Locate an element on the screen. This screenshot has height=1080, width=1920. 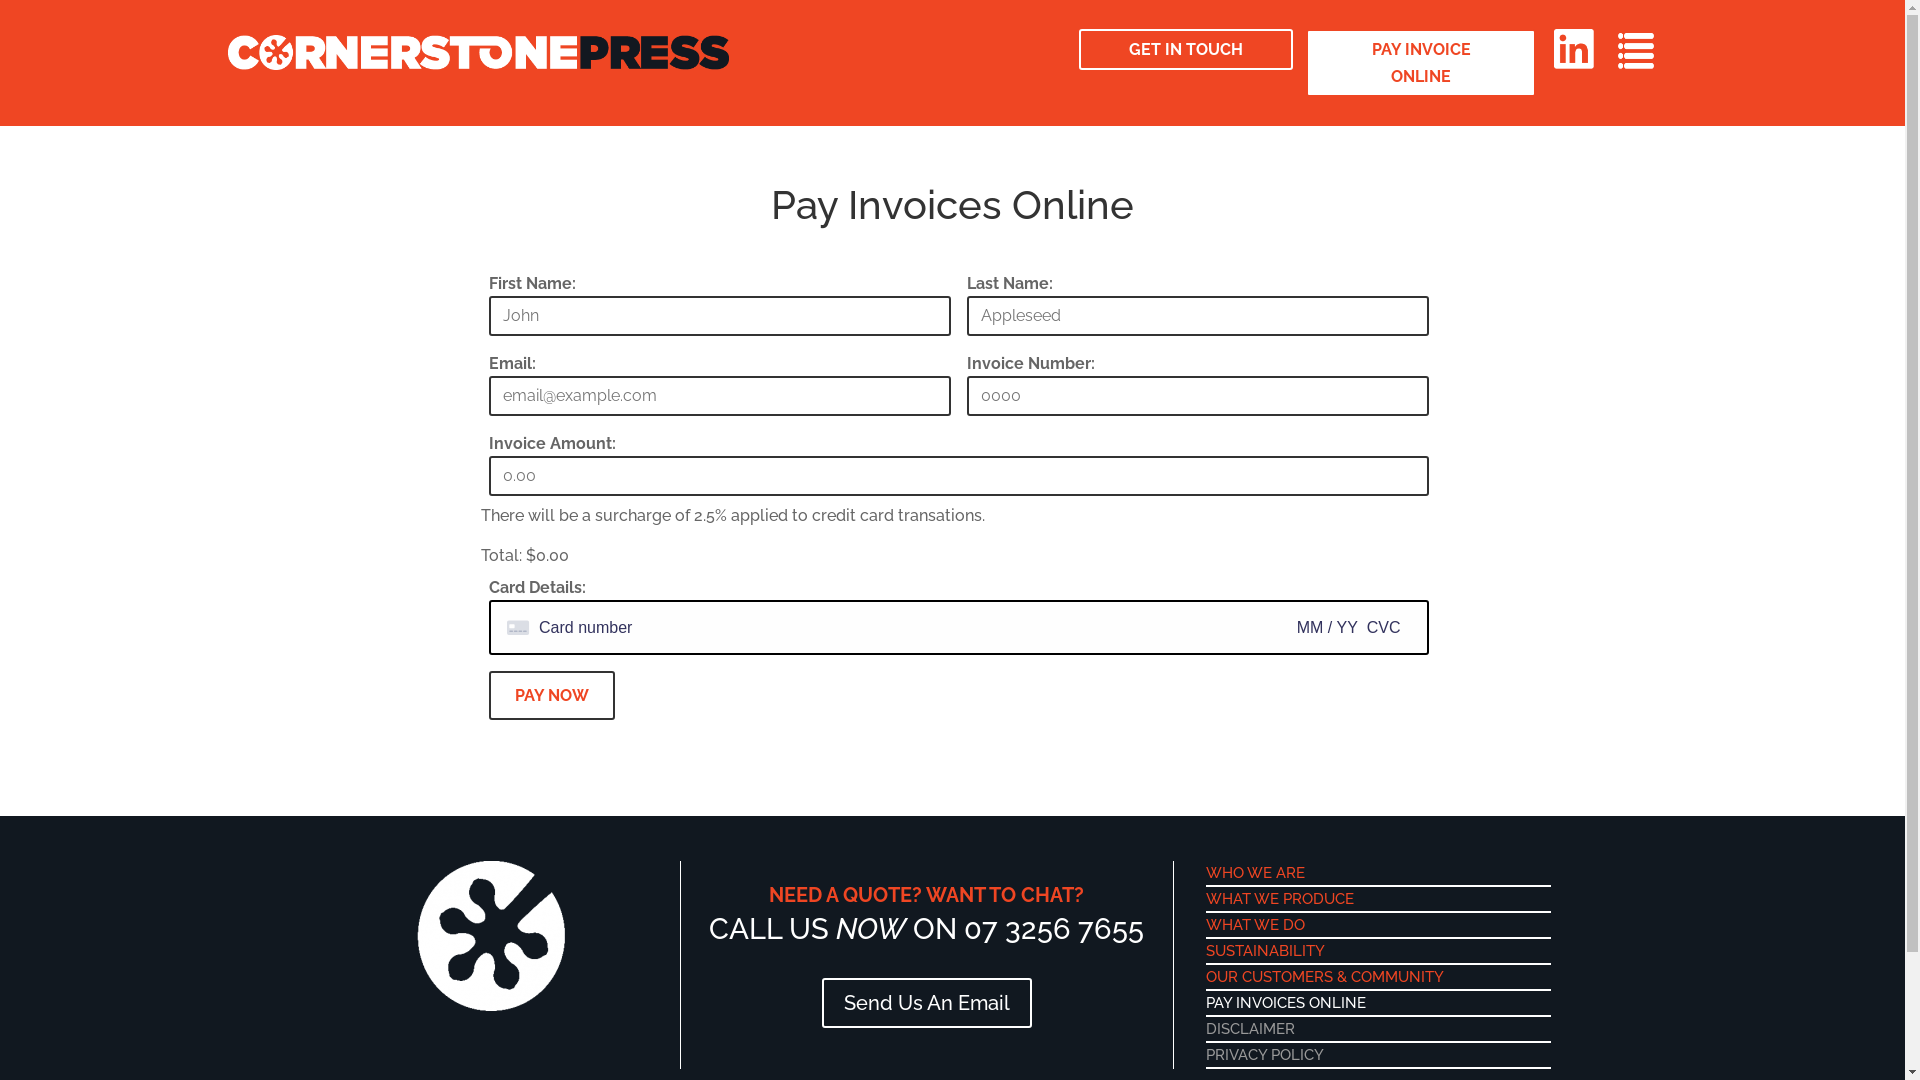
PAY INVOICE ONLINE is located at coordinates (1420, 63).